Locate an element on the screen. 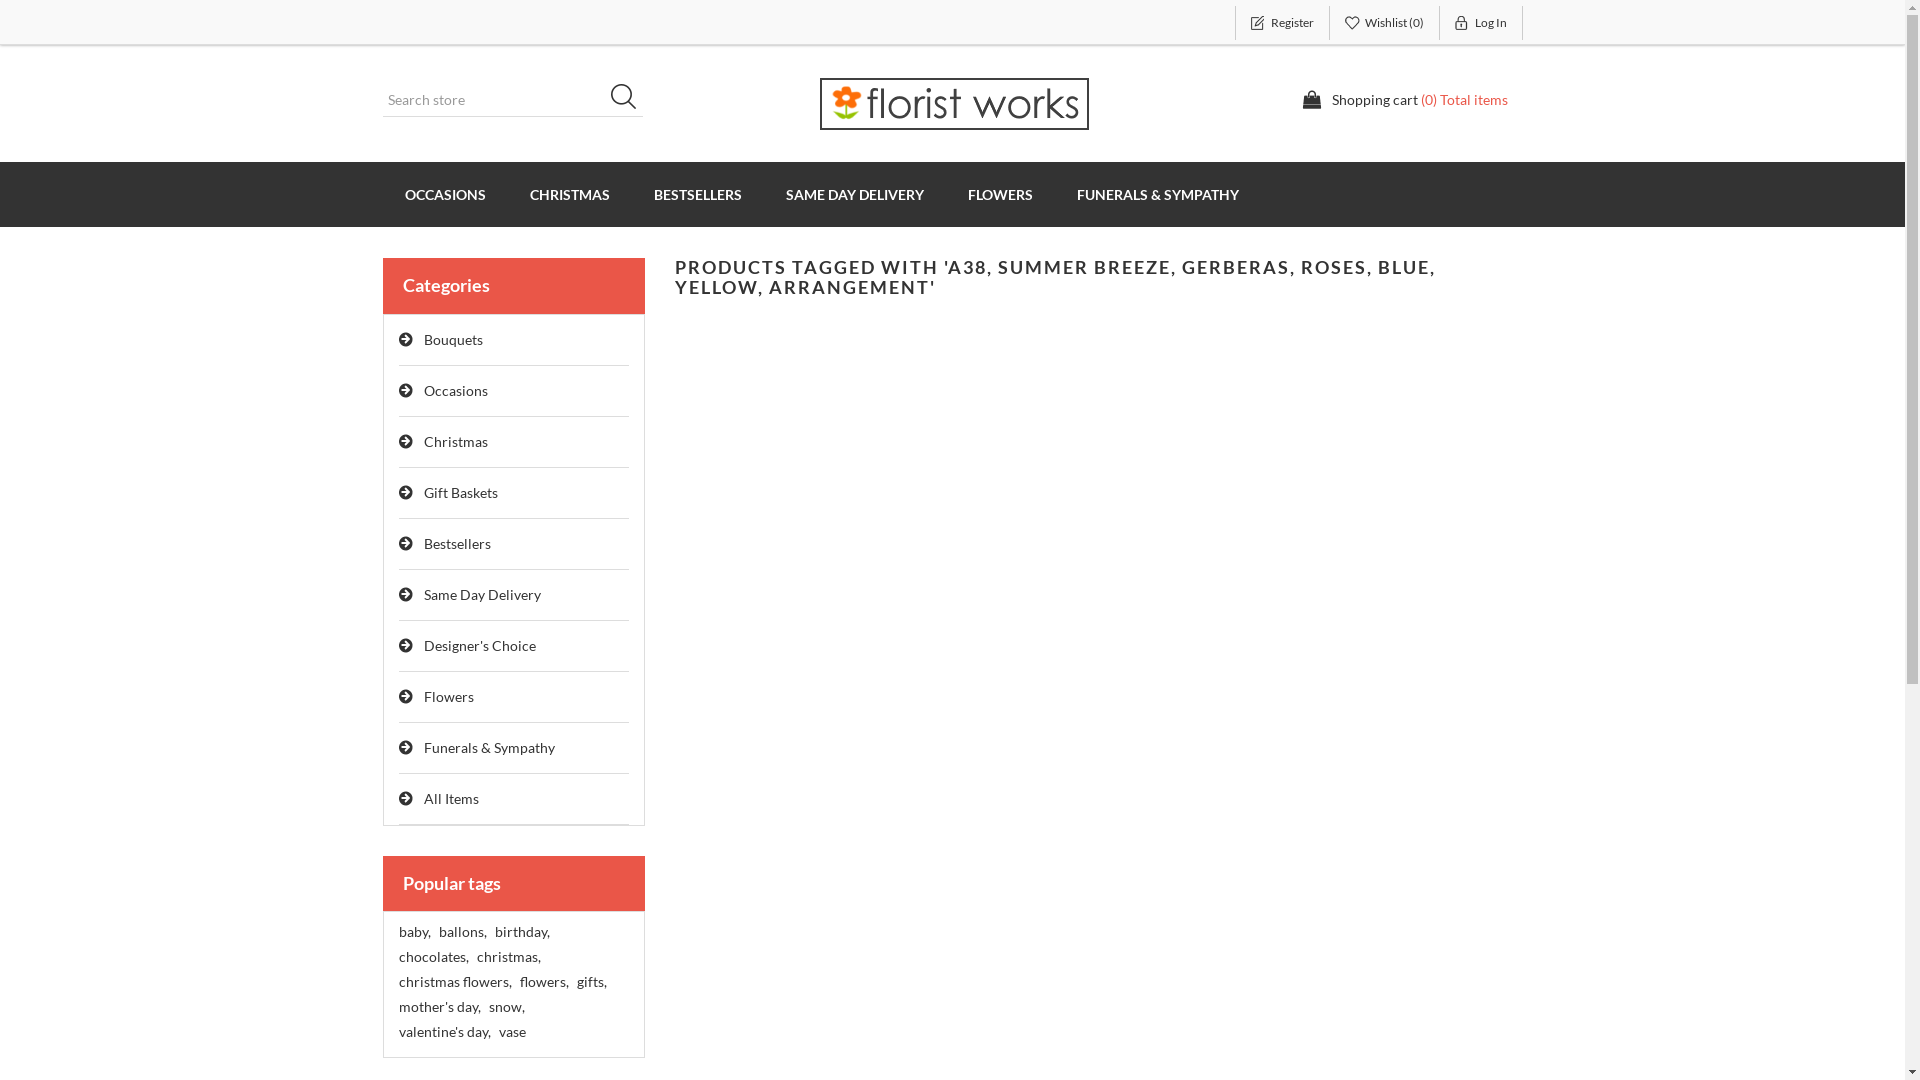  Log In is located at coordinates (1482, 23).